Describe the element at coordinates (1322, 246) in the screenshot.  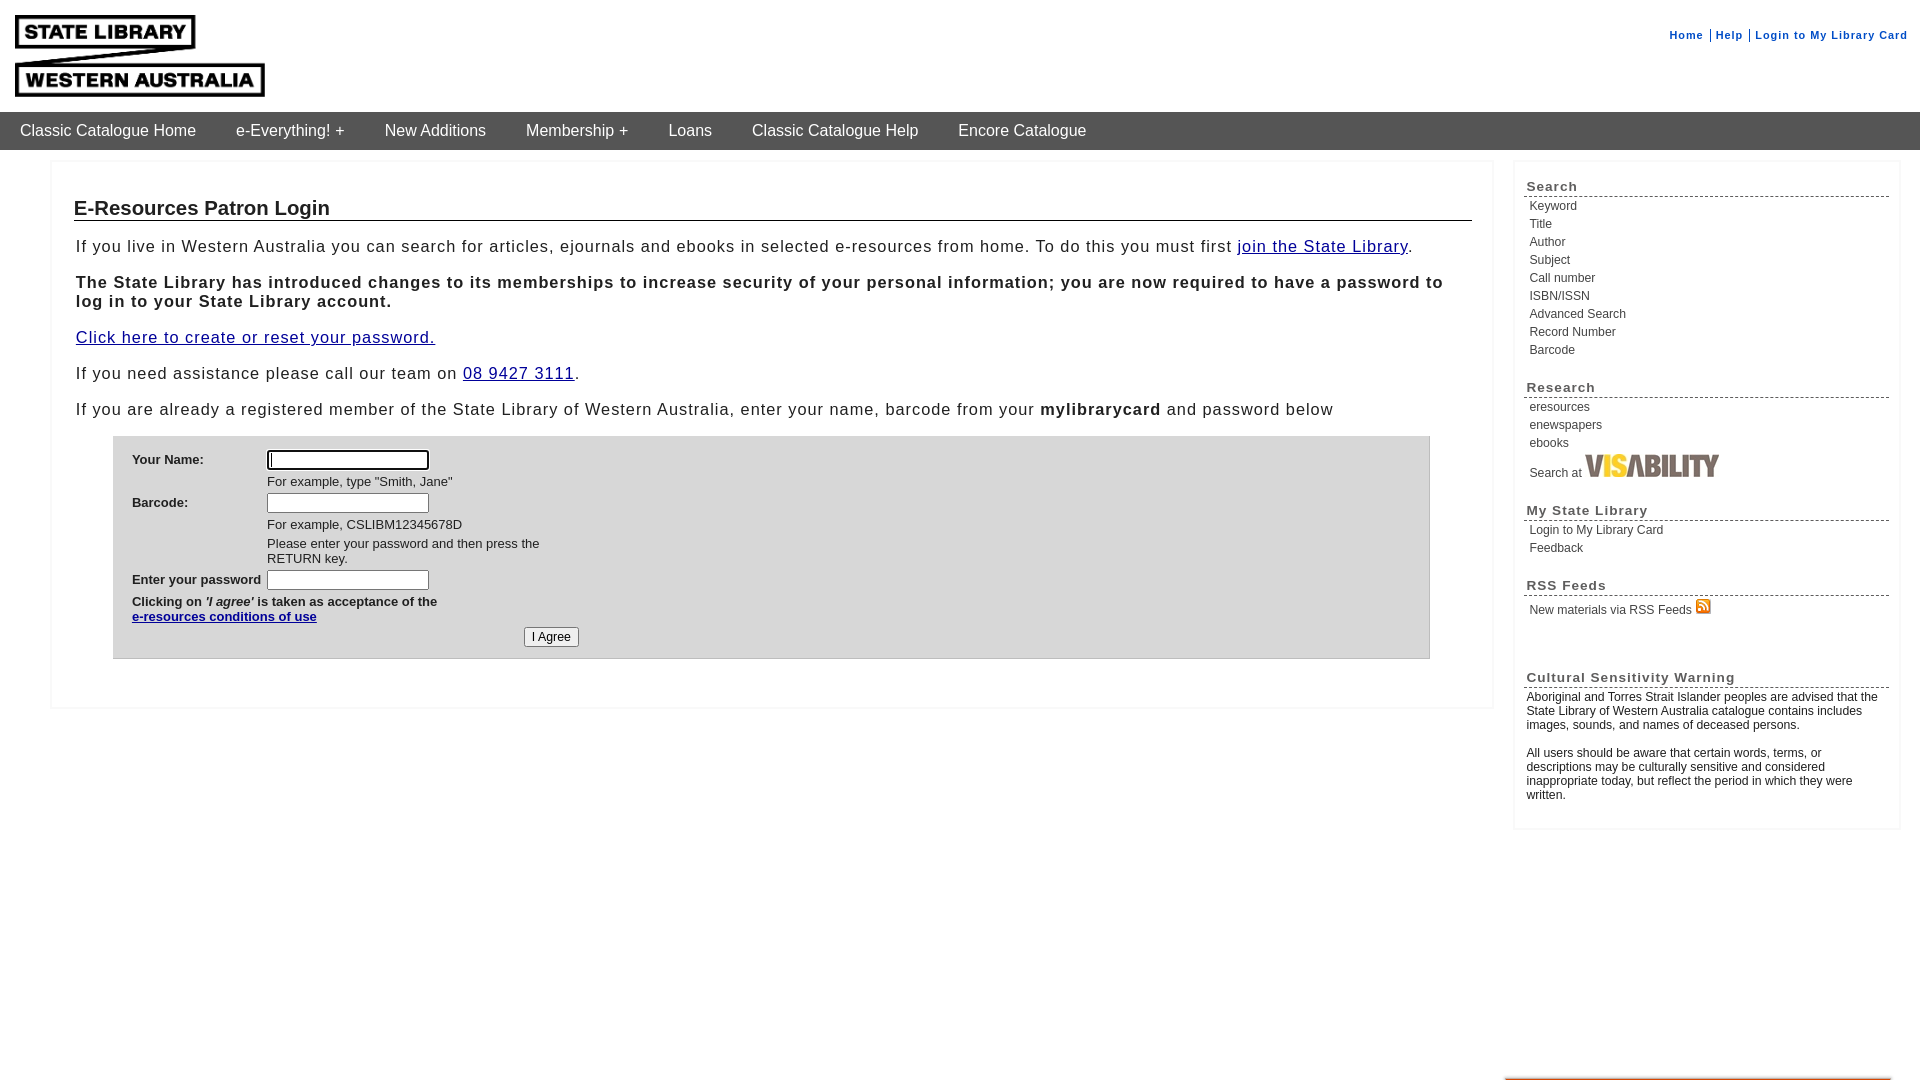
I see `join the State Library` at that location.